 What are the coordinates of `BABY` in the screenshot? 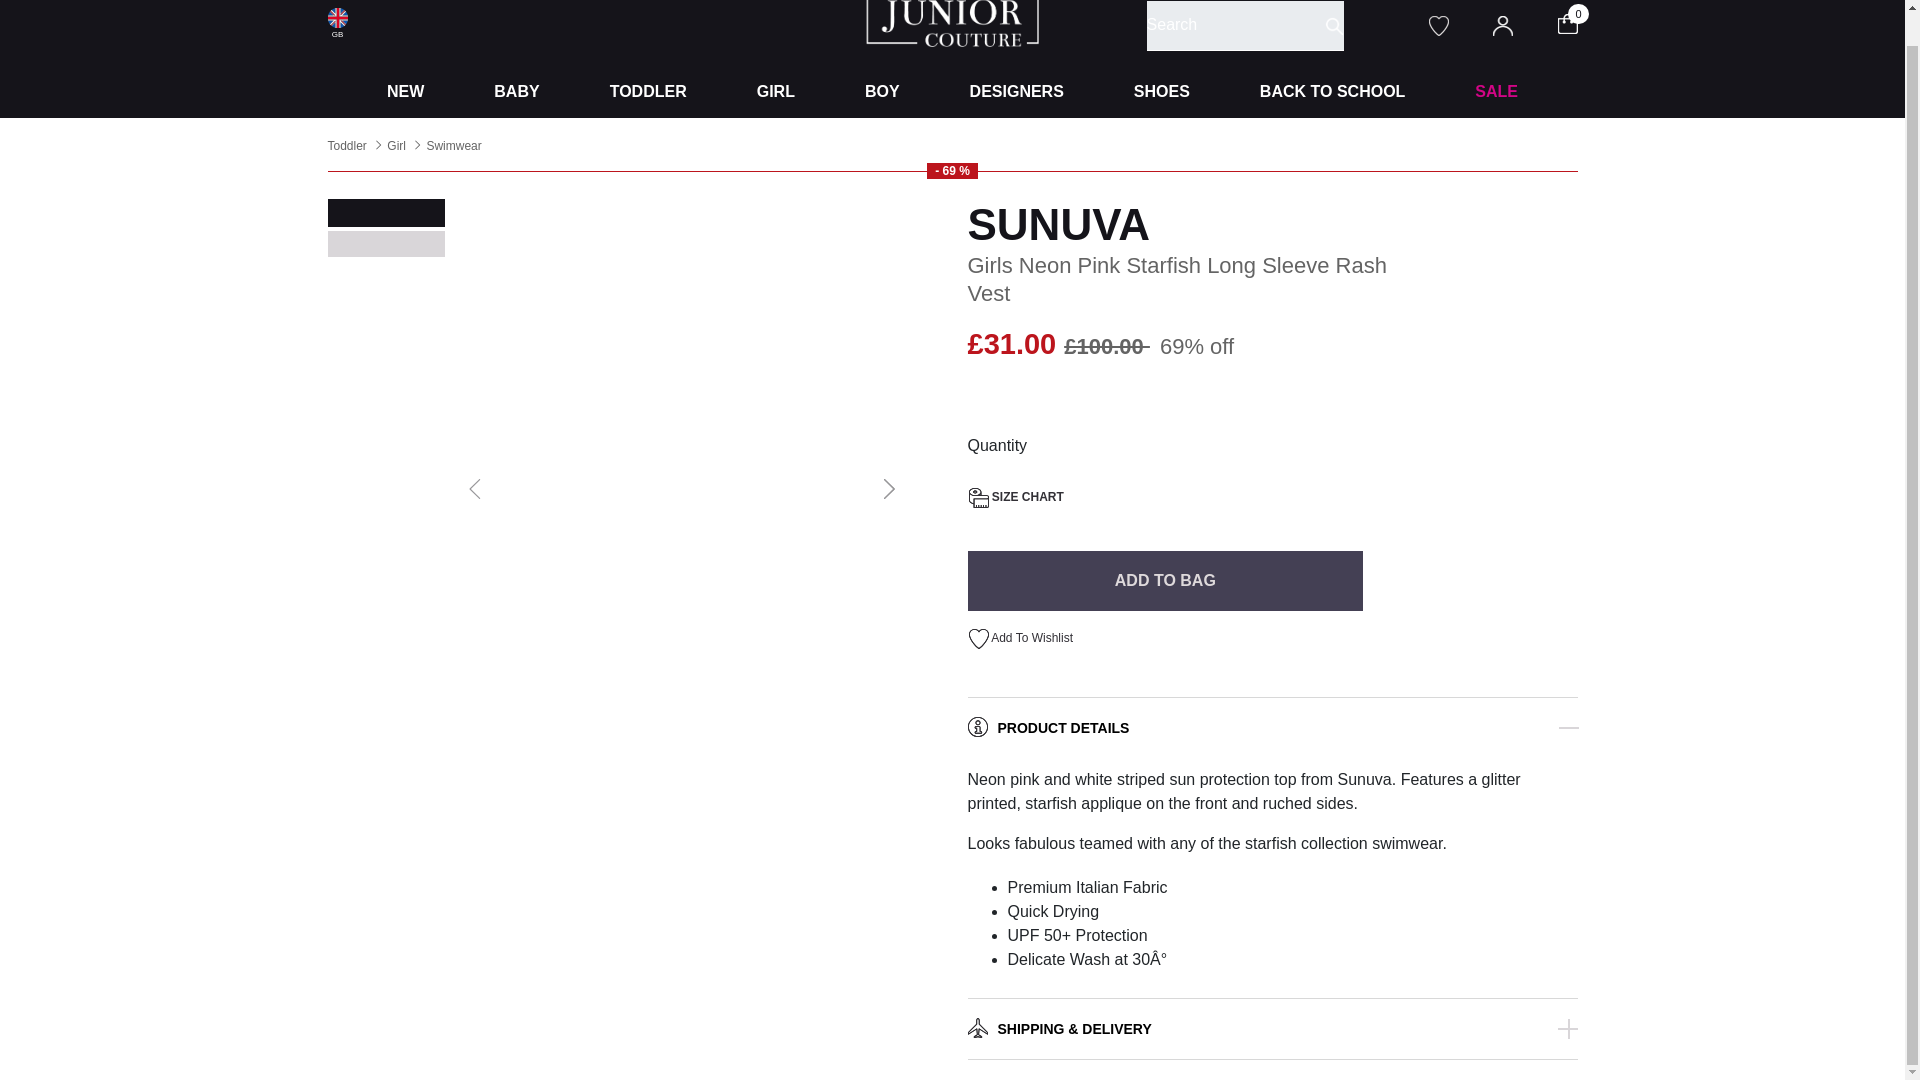 It's located at (516, 91).